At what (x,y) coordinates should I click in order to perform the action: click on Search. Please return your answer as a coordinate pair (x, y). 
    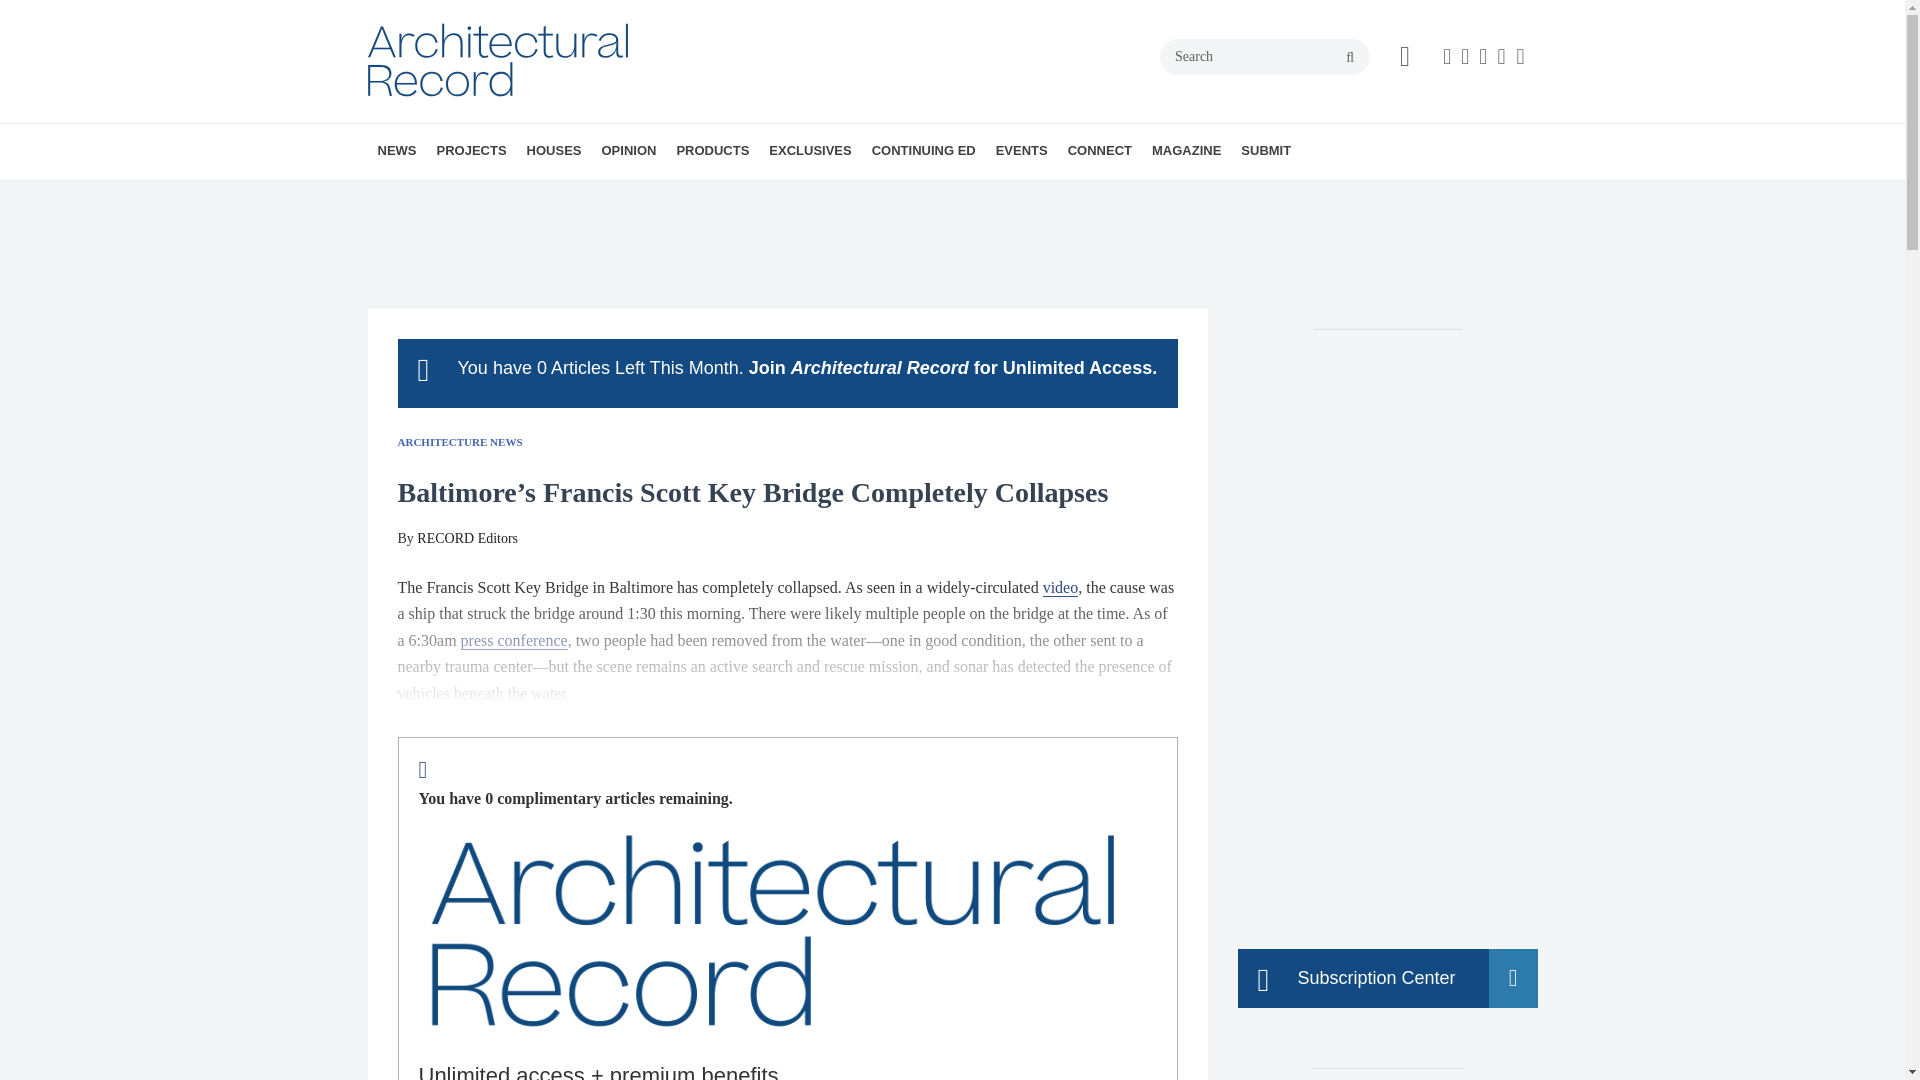
    Looking at the image, I should click on (1264, 56).